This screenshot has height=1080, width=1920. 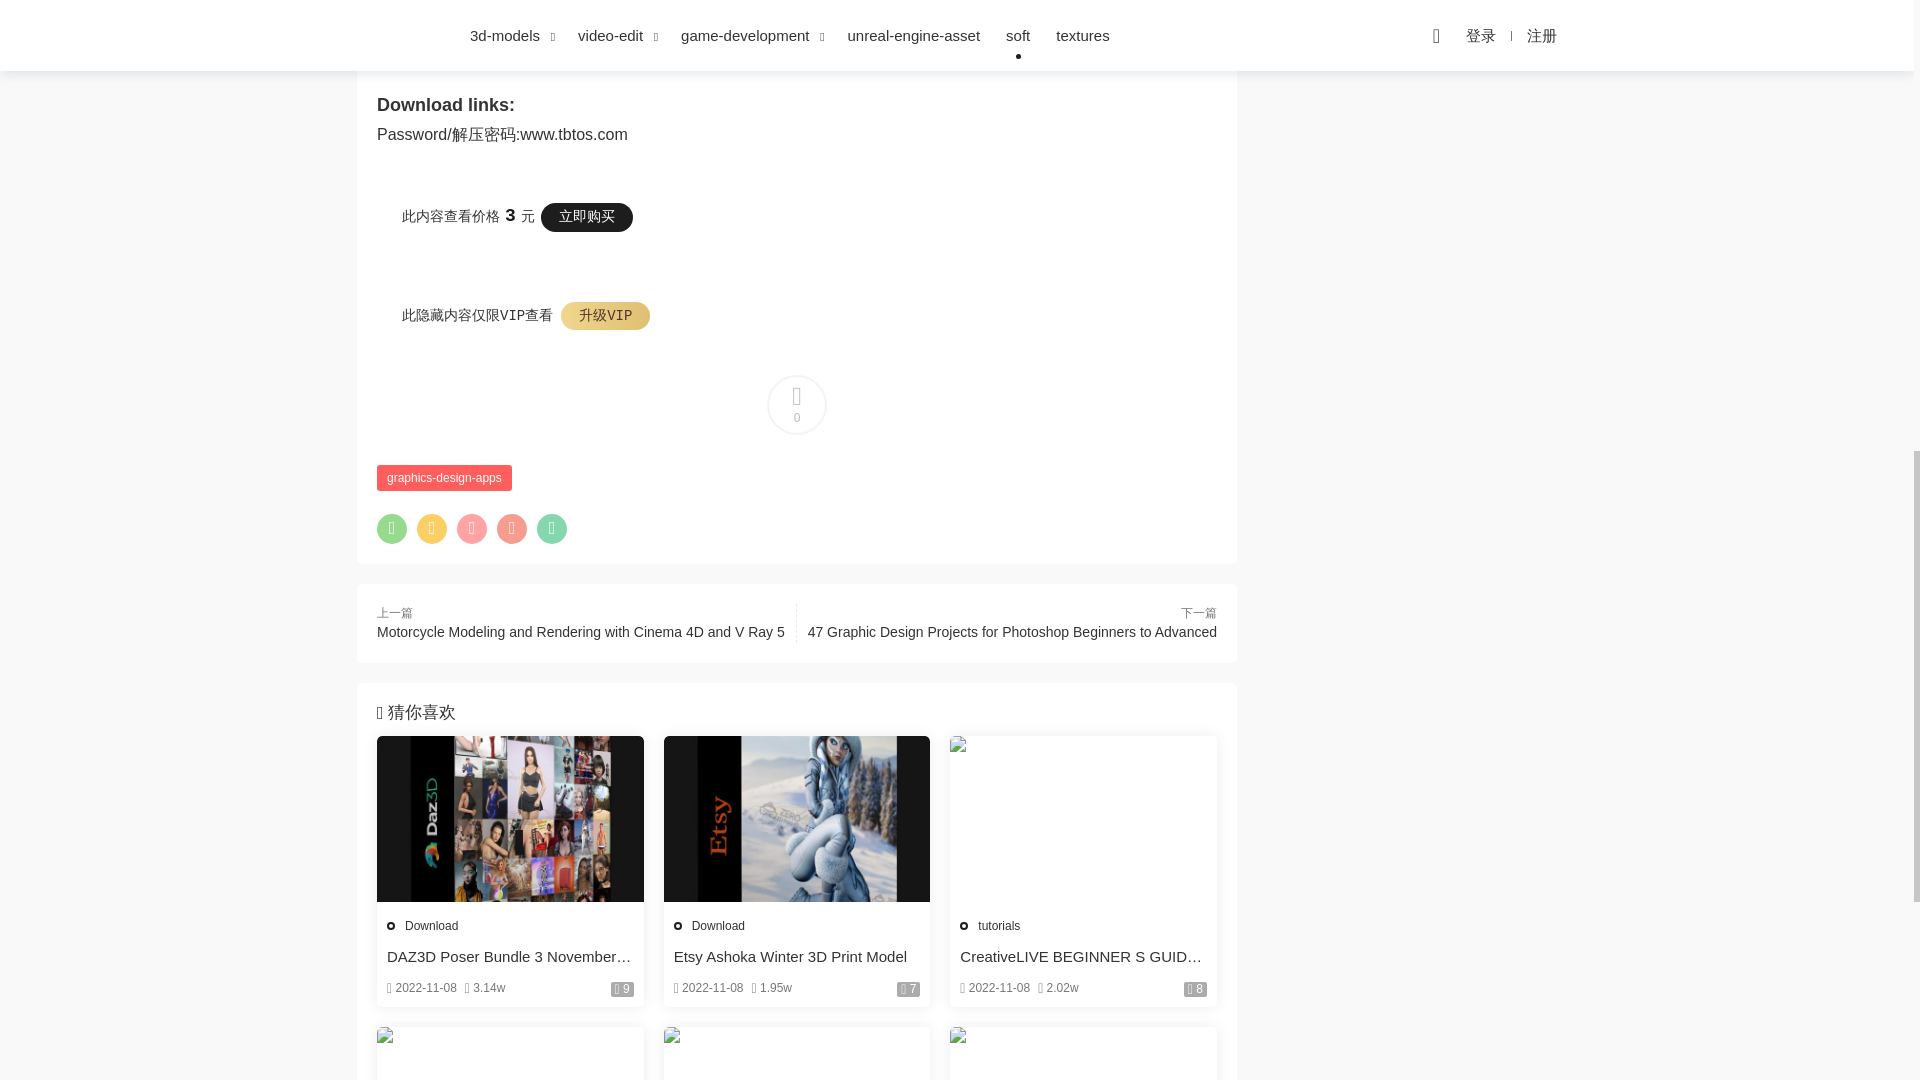 I want to click on Lightroom Classic, so click(x=566, y=56).